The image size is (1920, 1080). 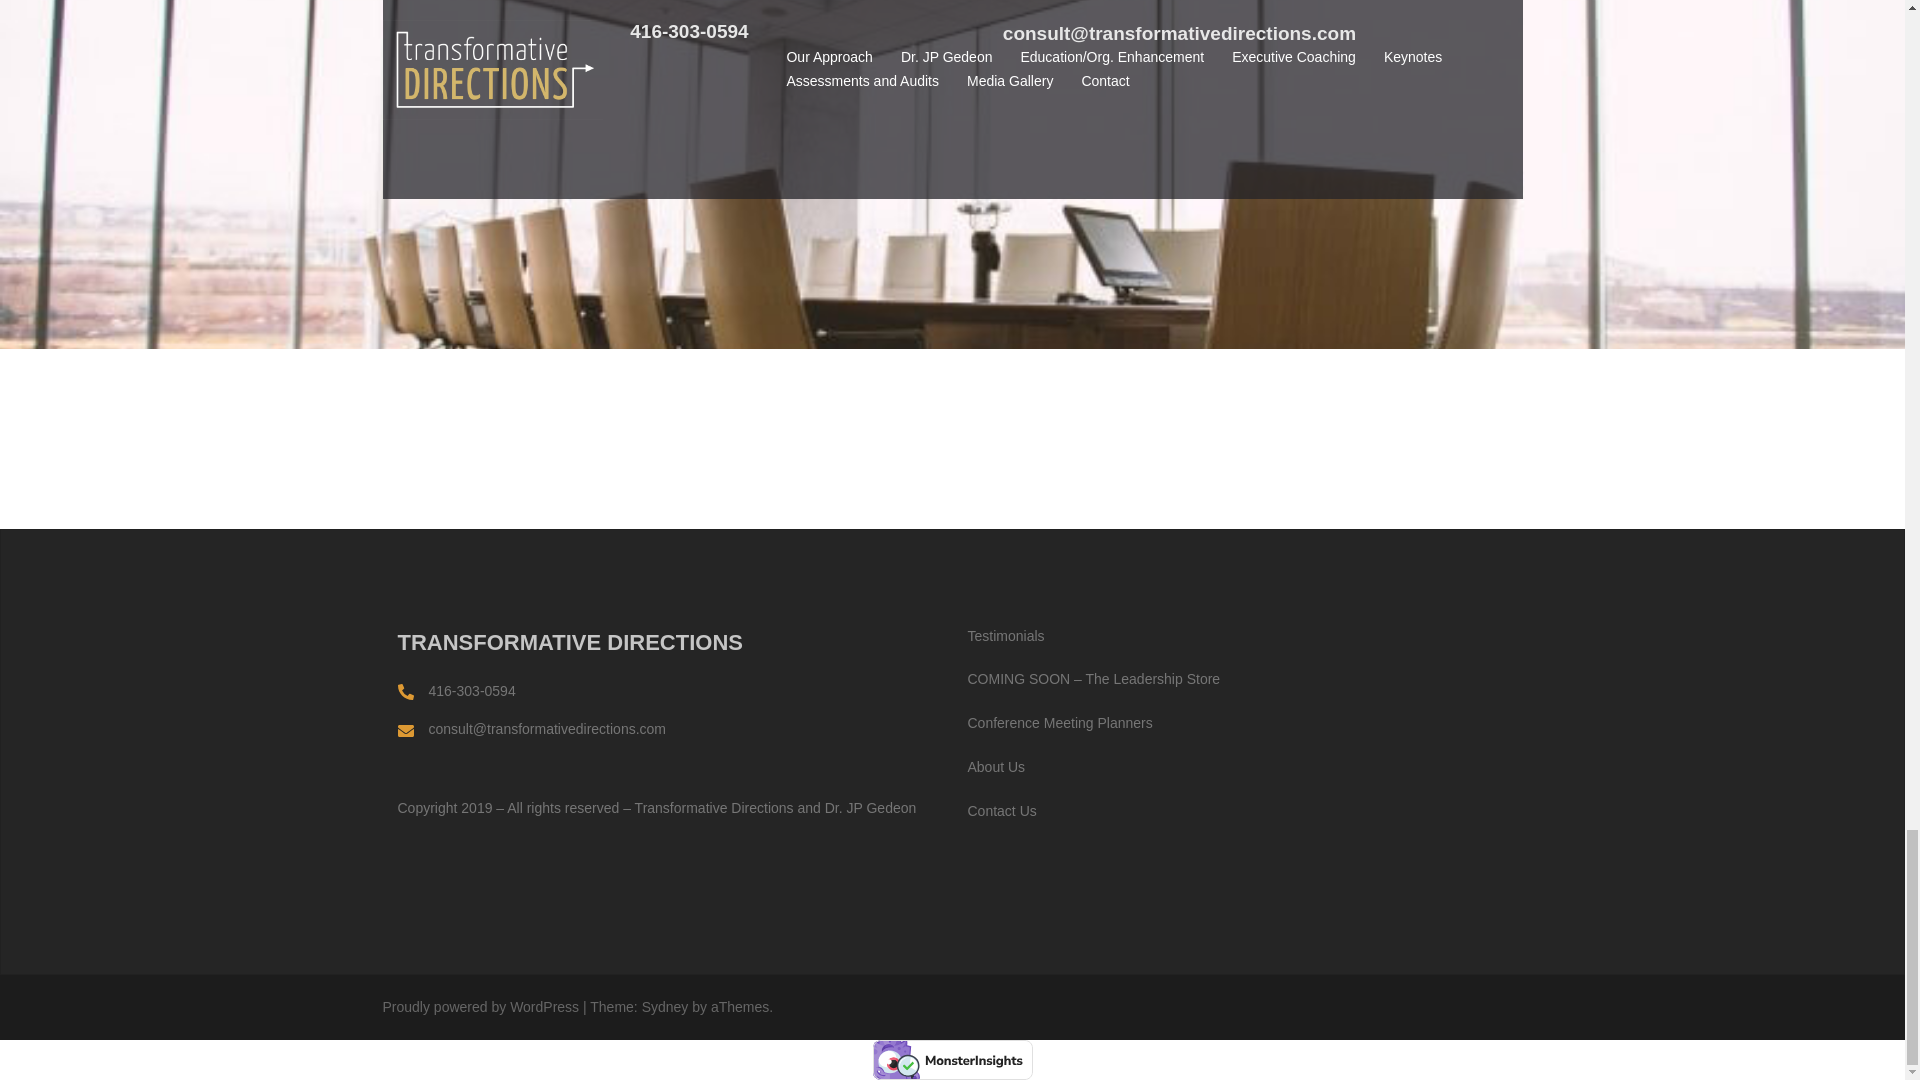 What do you see at coordinates (1002, 810) in the screenshot?
I see `Contact Us` at bounding box center [1002, 810].